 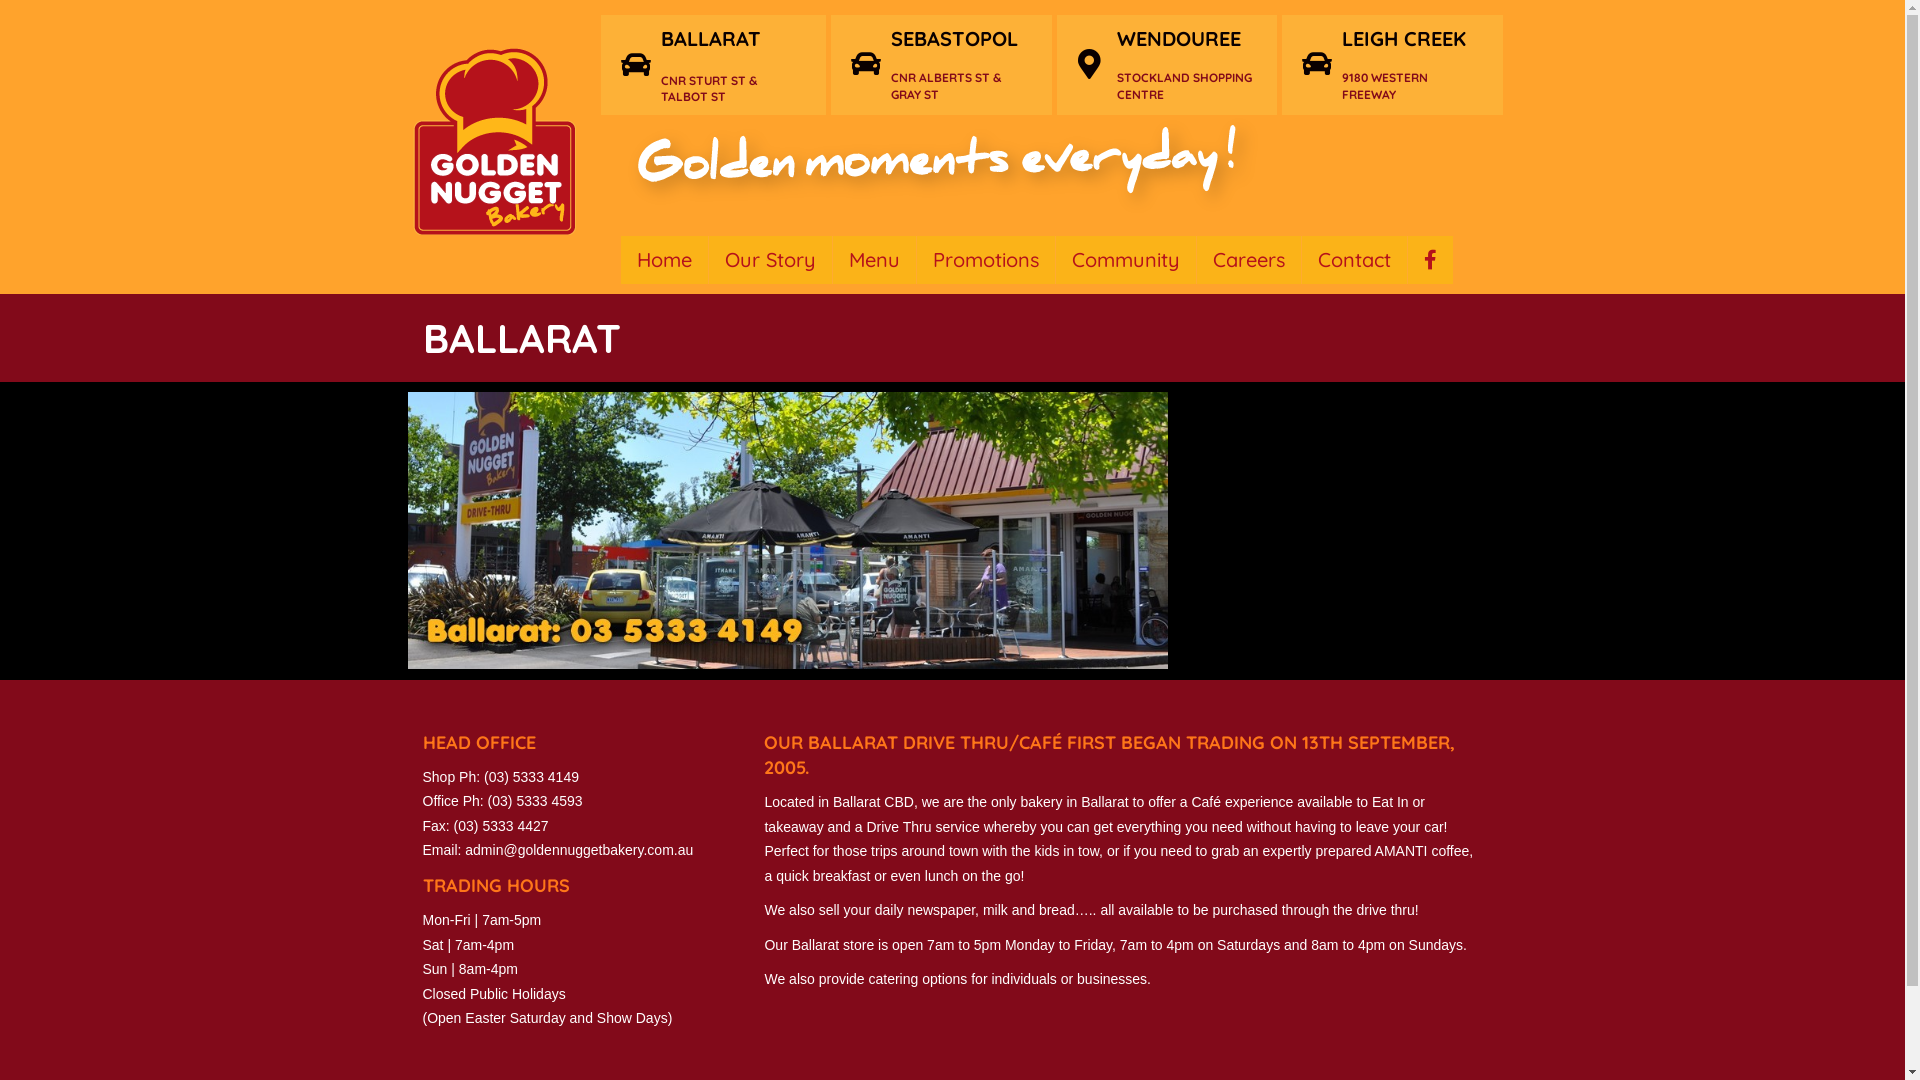 What do you see at coordinates (1248, 260) in the screenshot?
I see `Careers` at bounding box center [1248, 260].